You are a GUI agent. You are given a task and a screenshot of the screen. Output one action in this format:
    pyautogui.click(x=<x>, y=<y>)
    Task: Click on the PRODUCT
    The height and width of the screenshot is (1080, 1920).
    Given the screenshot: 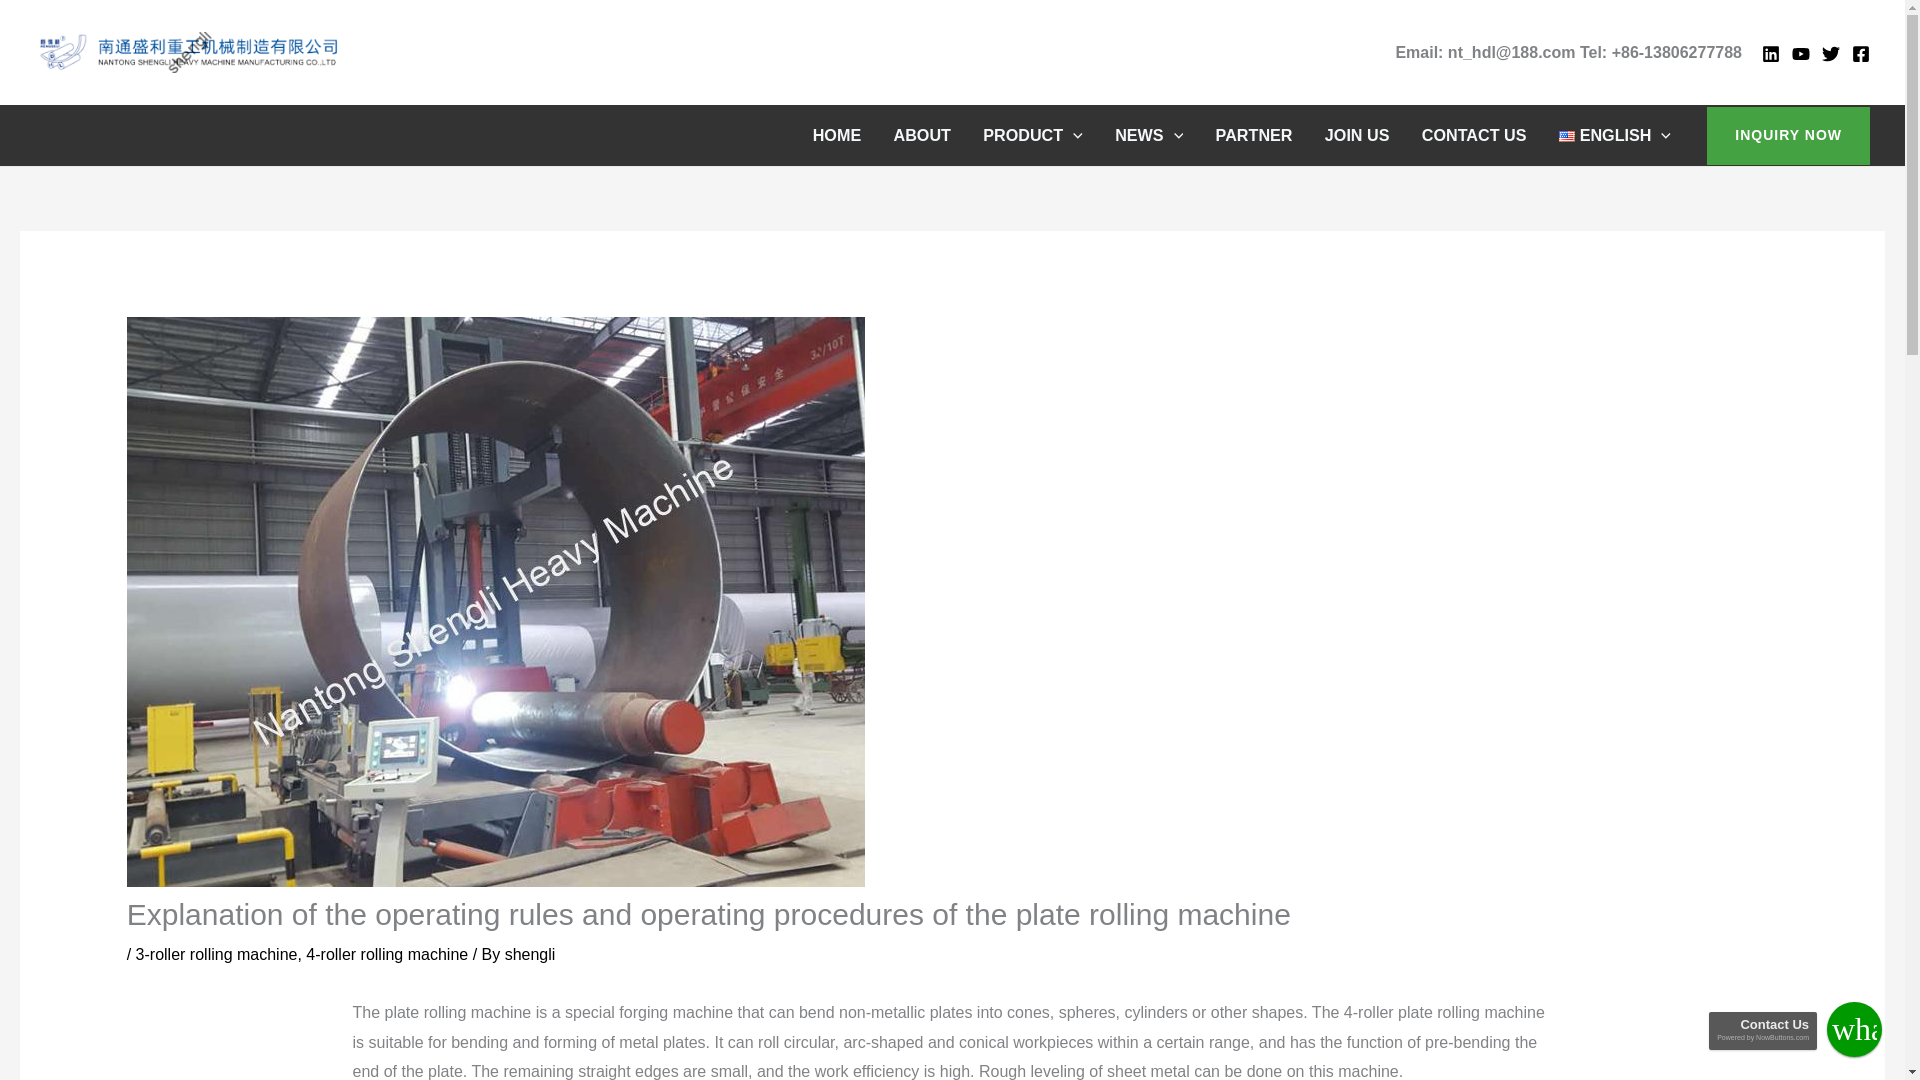 What is the action you would take?
    pyautogui.click(x=1032, y=134)
    